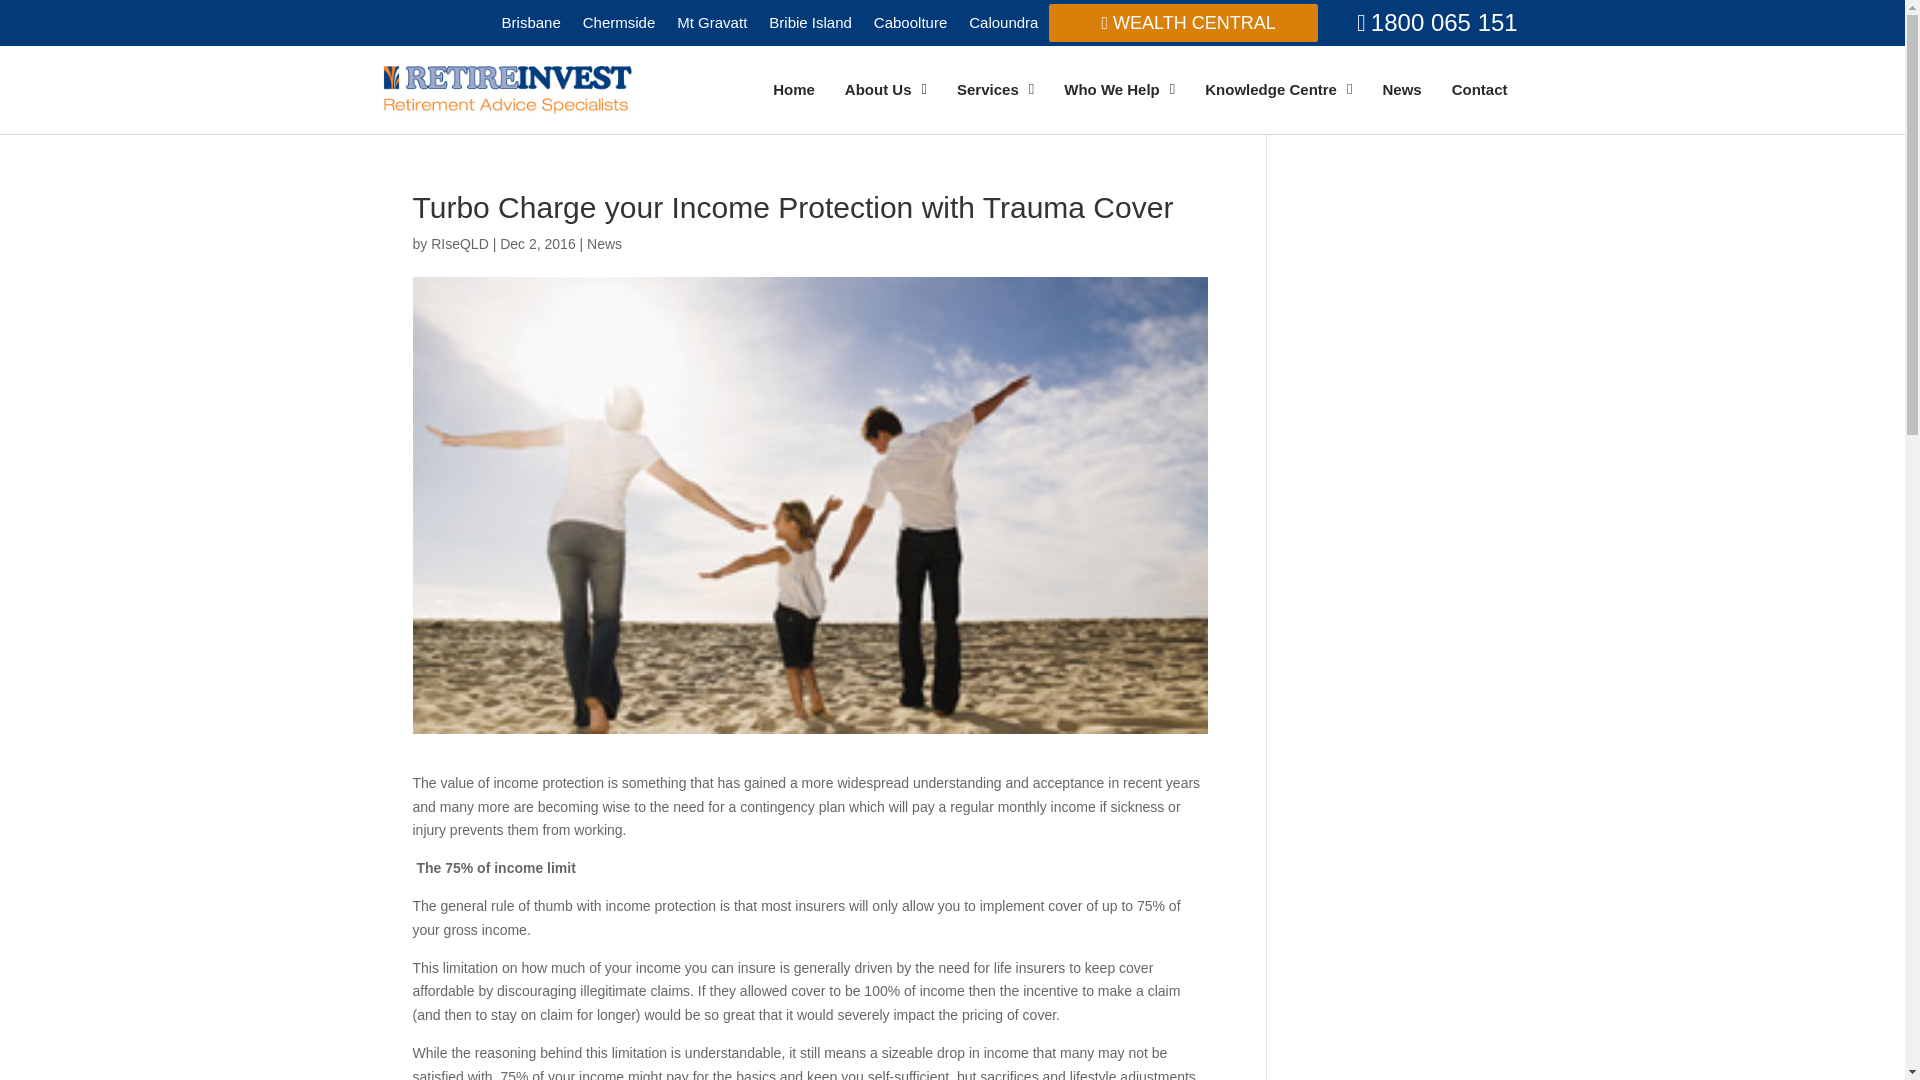 The image size is (1920, 1080). I want to click on Services, so click(995, 90).